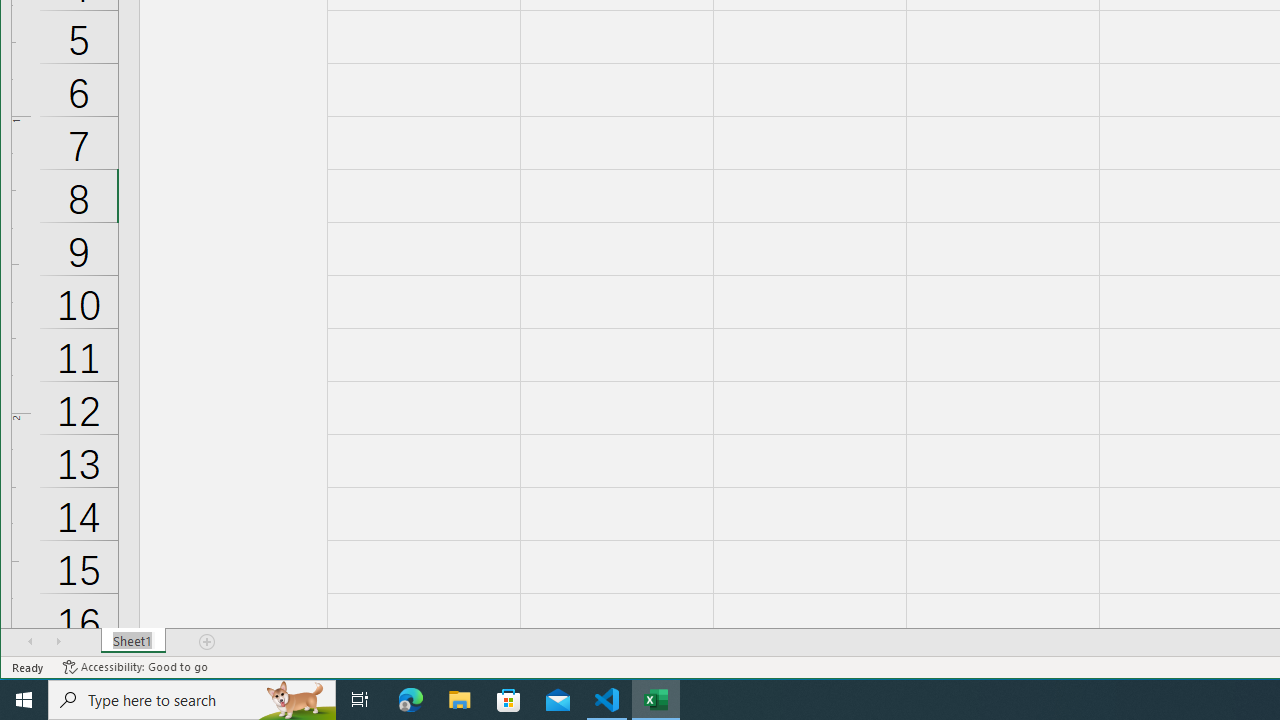 This screenshot has height=720, width=1280. What do you see at coordinates (136, 667) in the screenshot?
I see `Accessibility Checker Accessibility: Good to go` at bounding box center [136, 667].